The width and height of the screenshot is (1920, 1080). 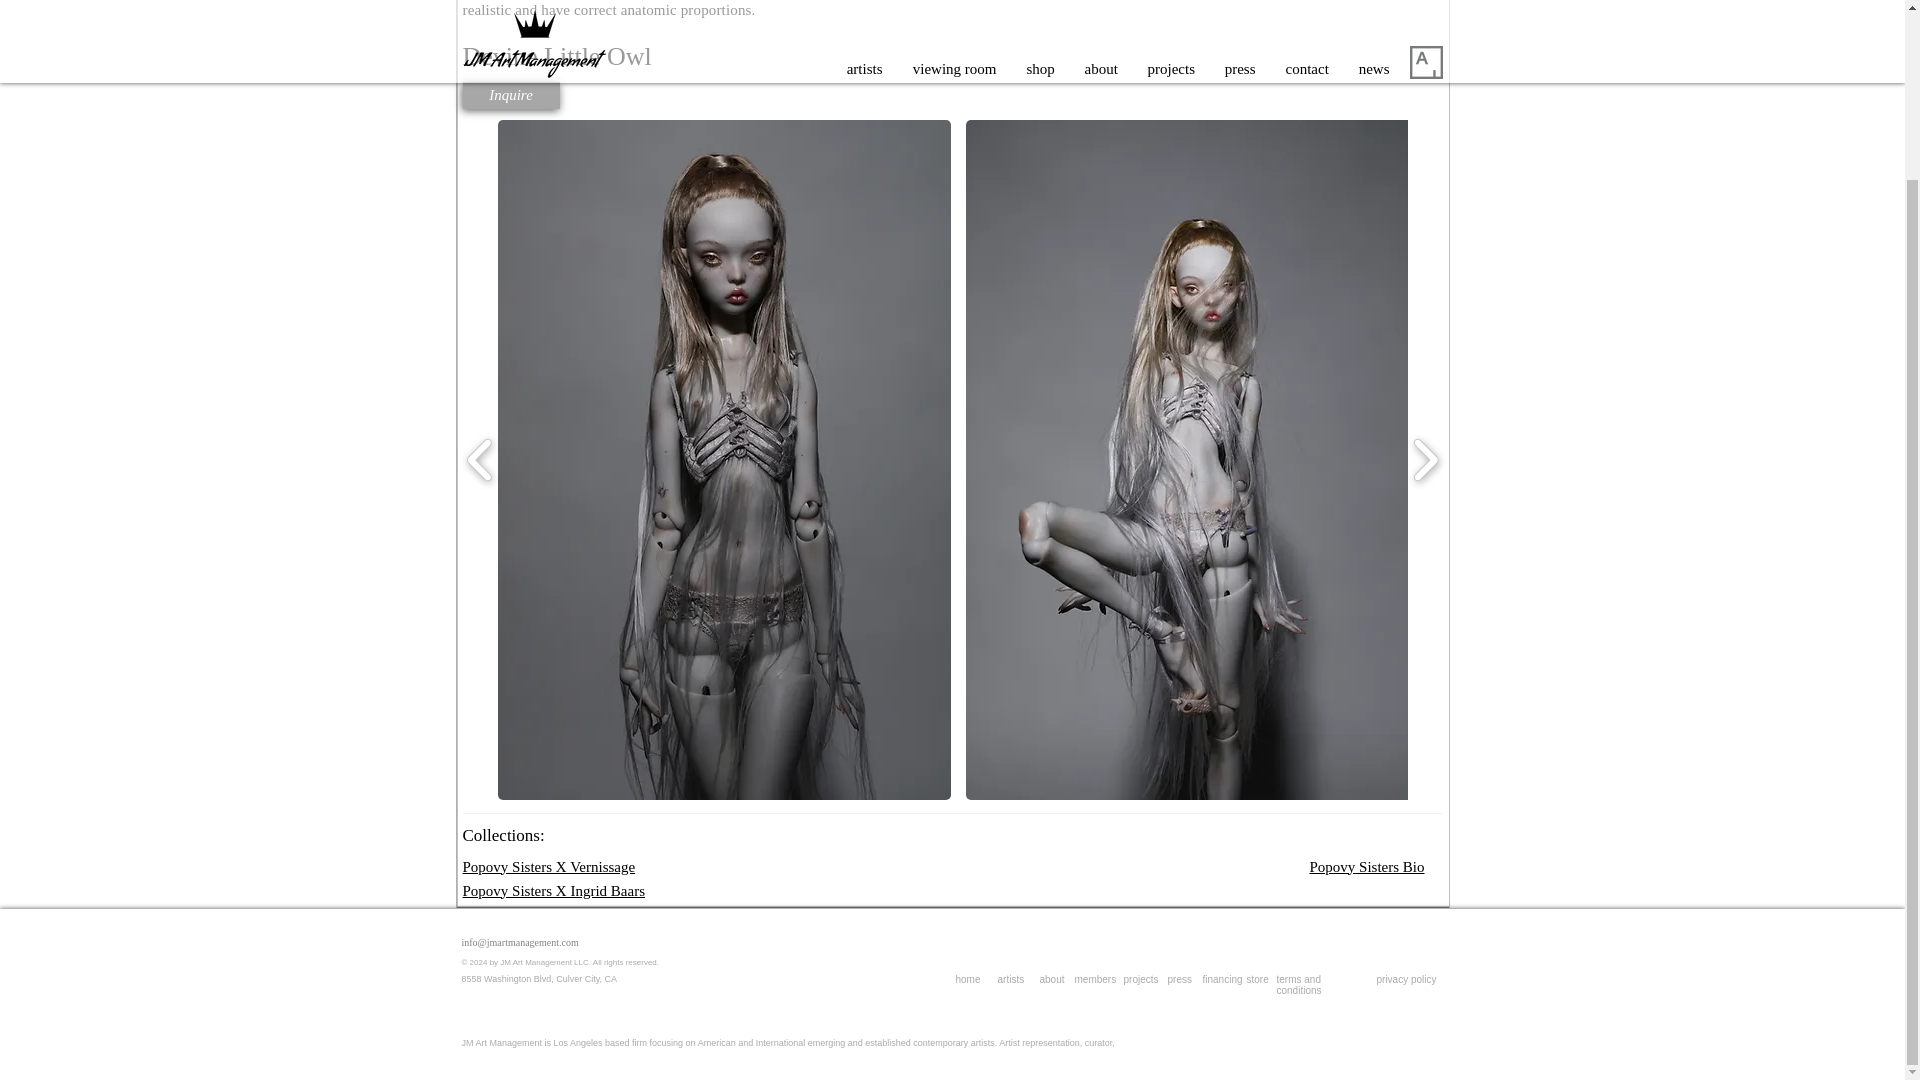 What do you see at coordinates (1366, 865) in the screenshot?
I see `Popovy Sisters Bio` at bounding box center [1366, 865].